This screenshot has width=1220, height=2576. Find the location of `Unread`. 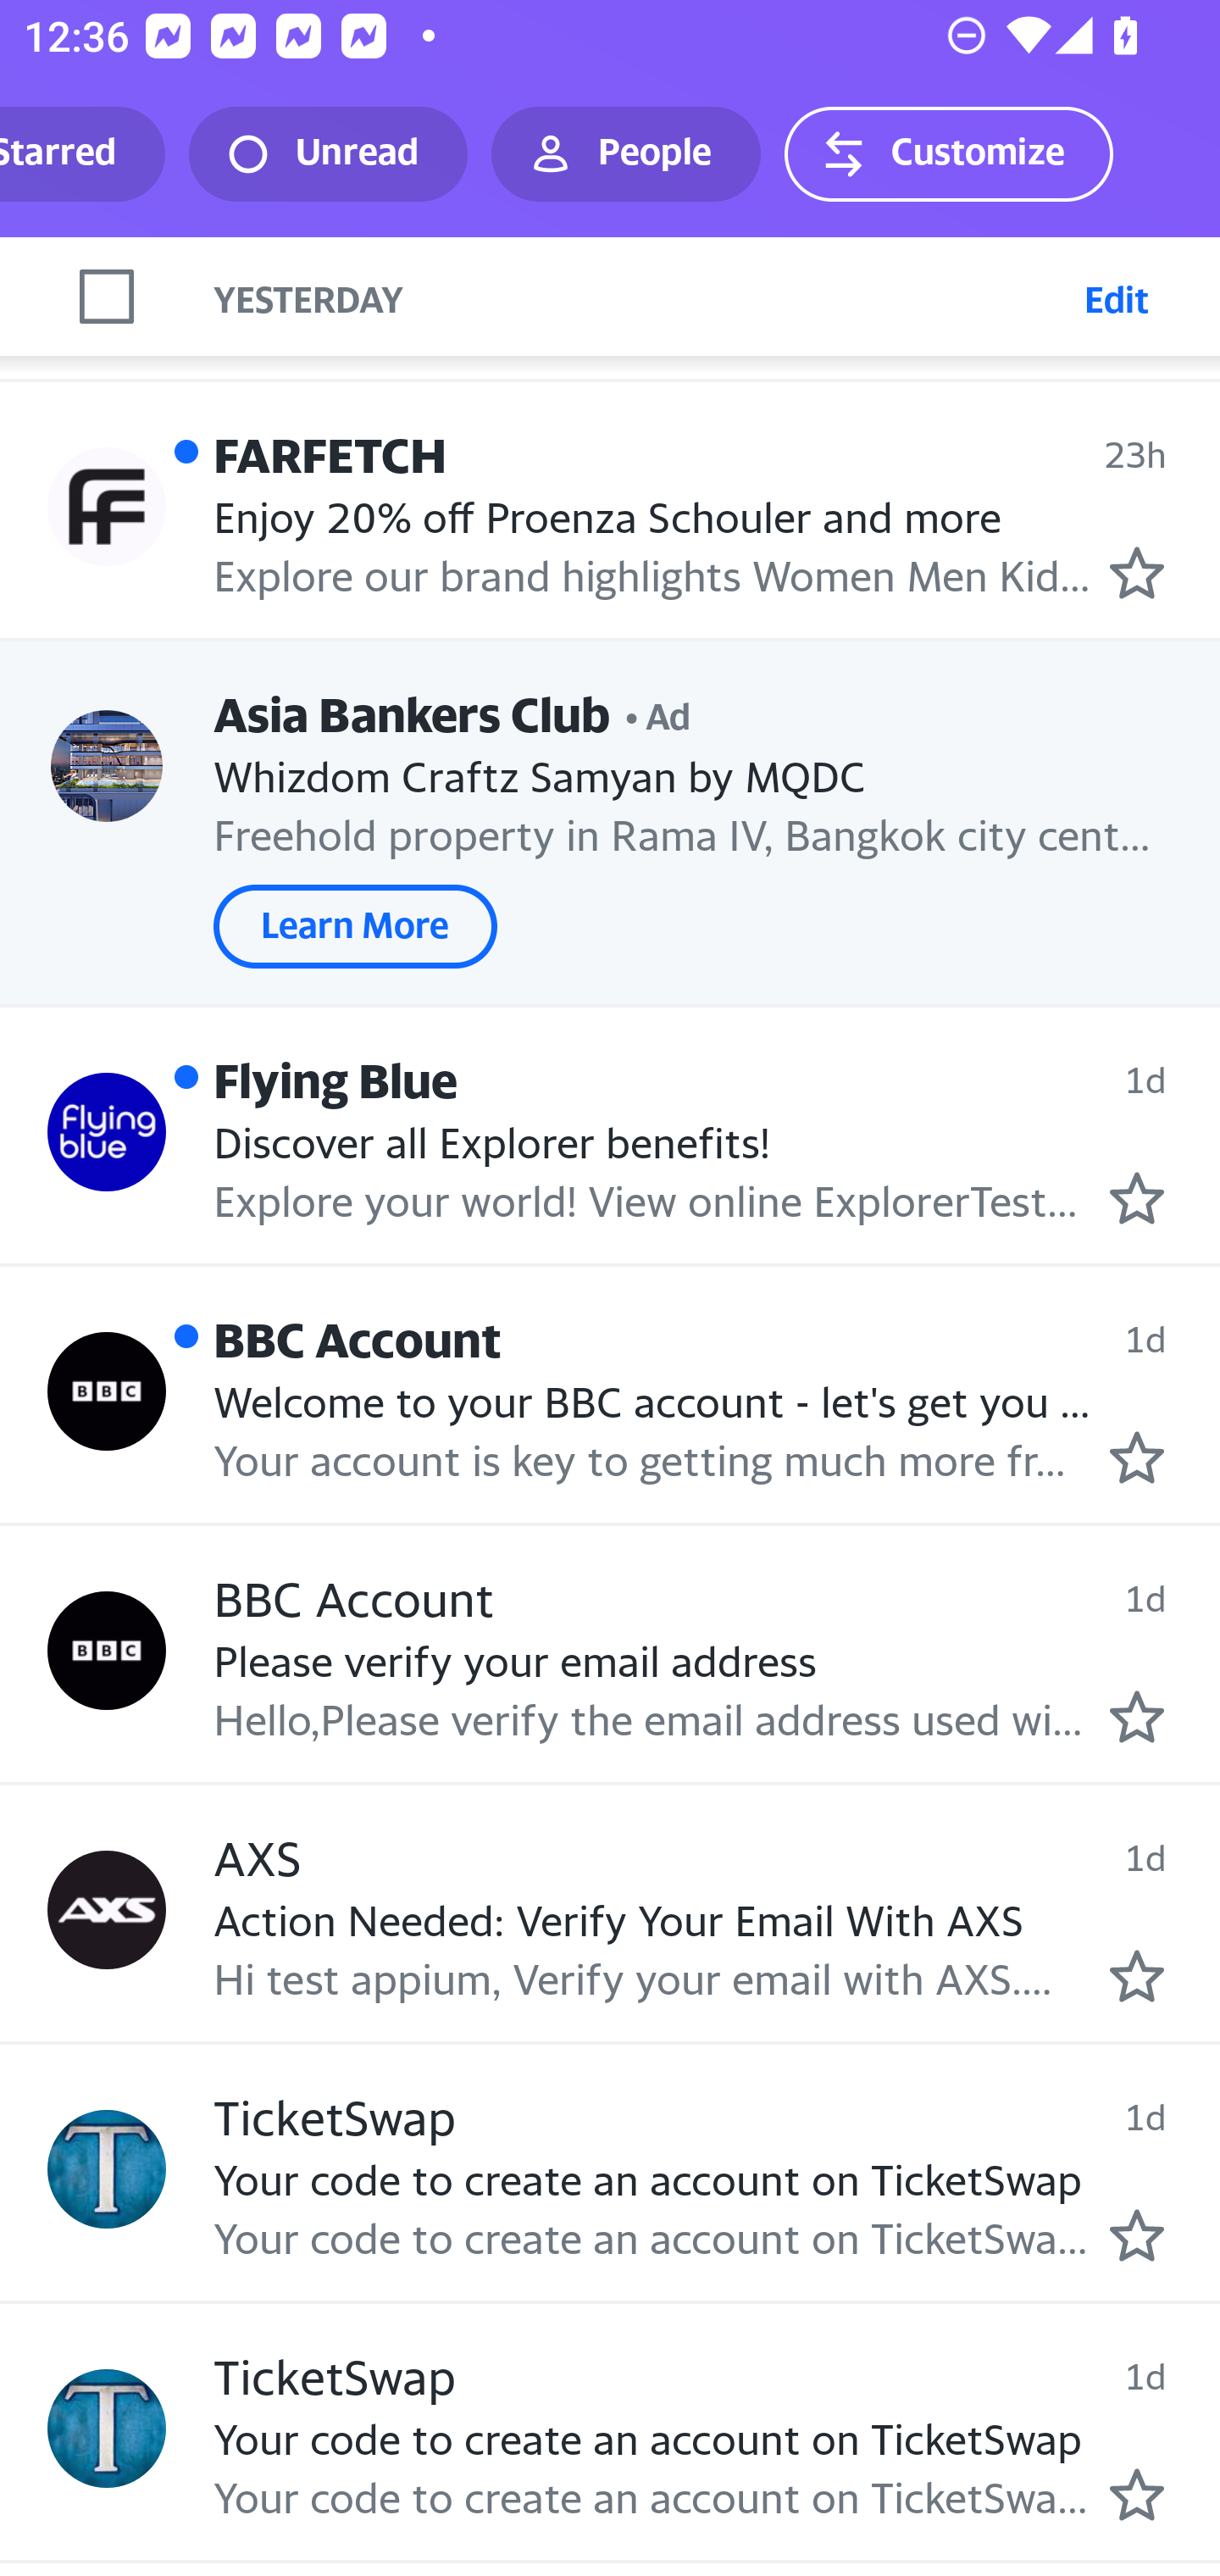

Unread is located at coordinates (328, 154).